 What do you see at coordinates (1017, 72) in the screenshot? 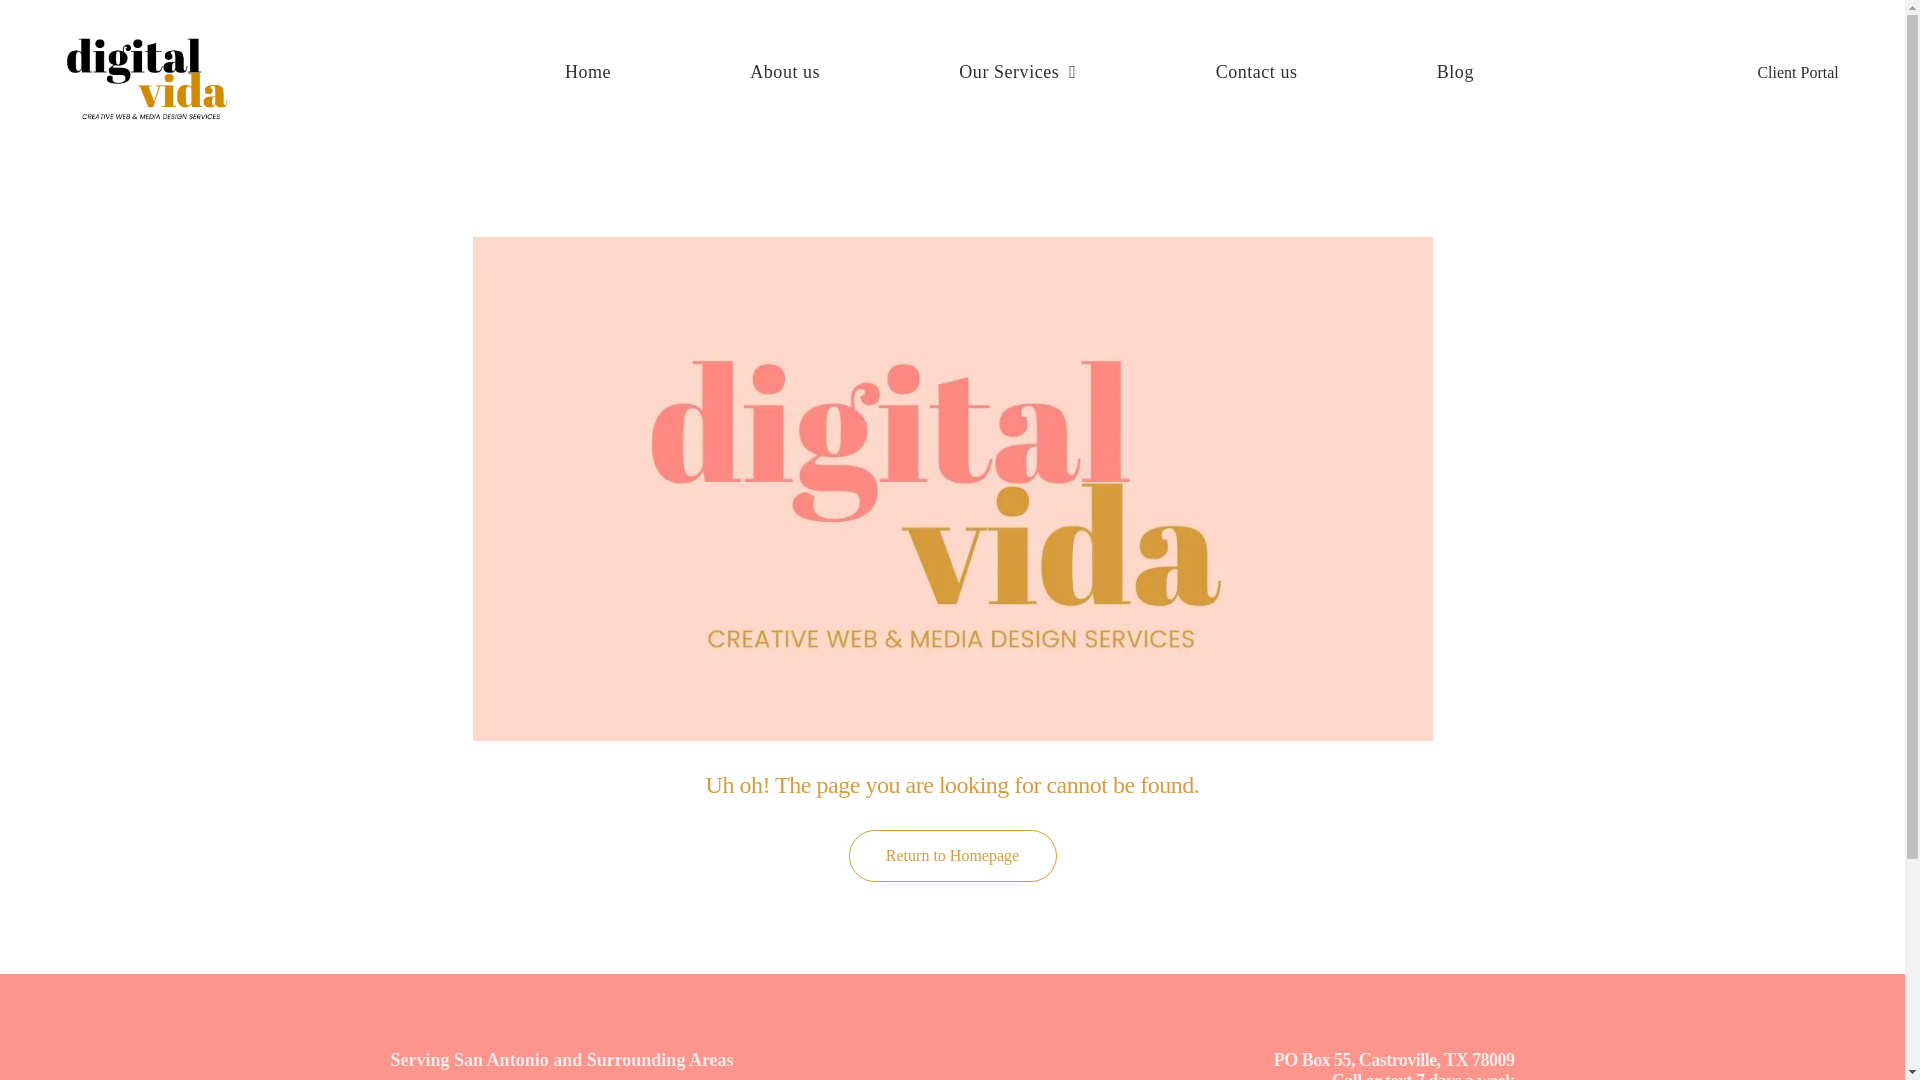
I see `Our Services` at bounding box center [1017, 72].